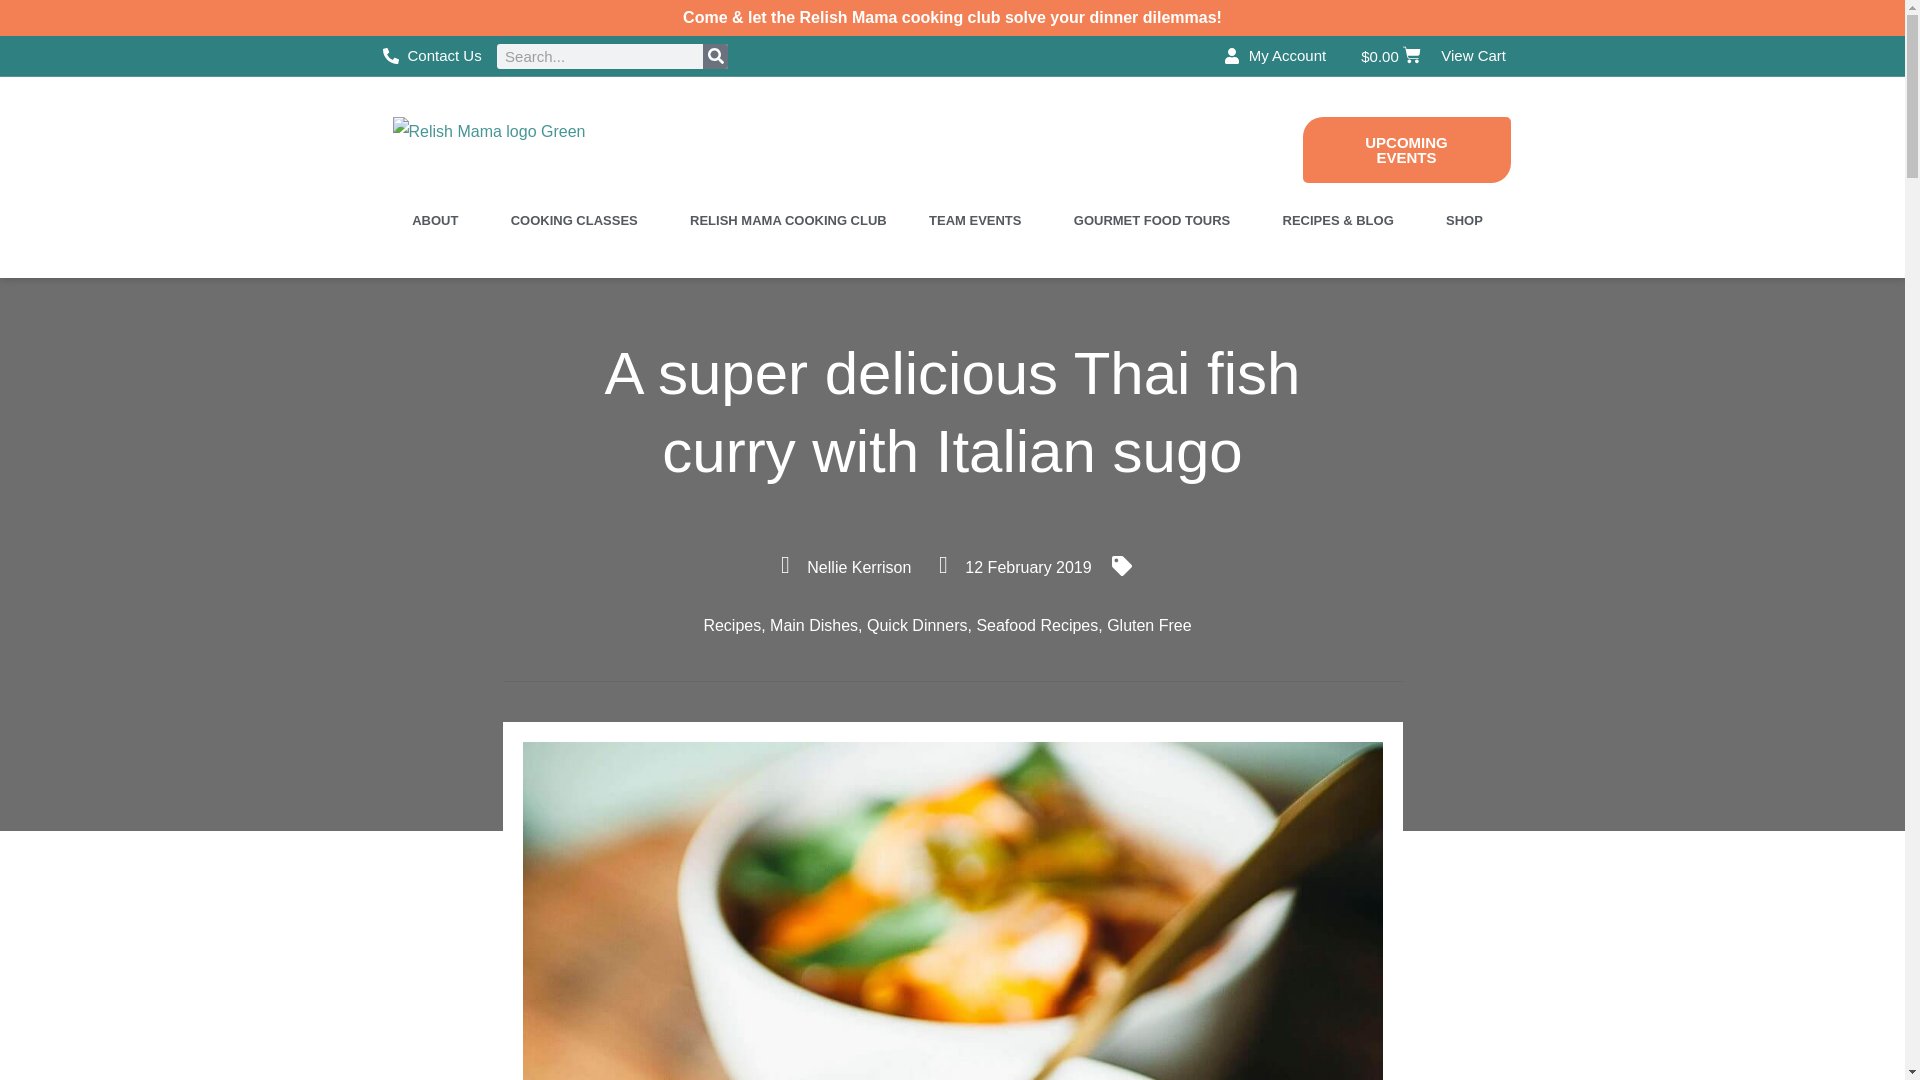  I want to click on My Account, so click(1275, 56).